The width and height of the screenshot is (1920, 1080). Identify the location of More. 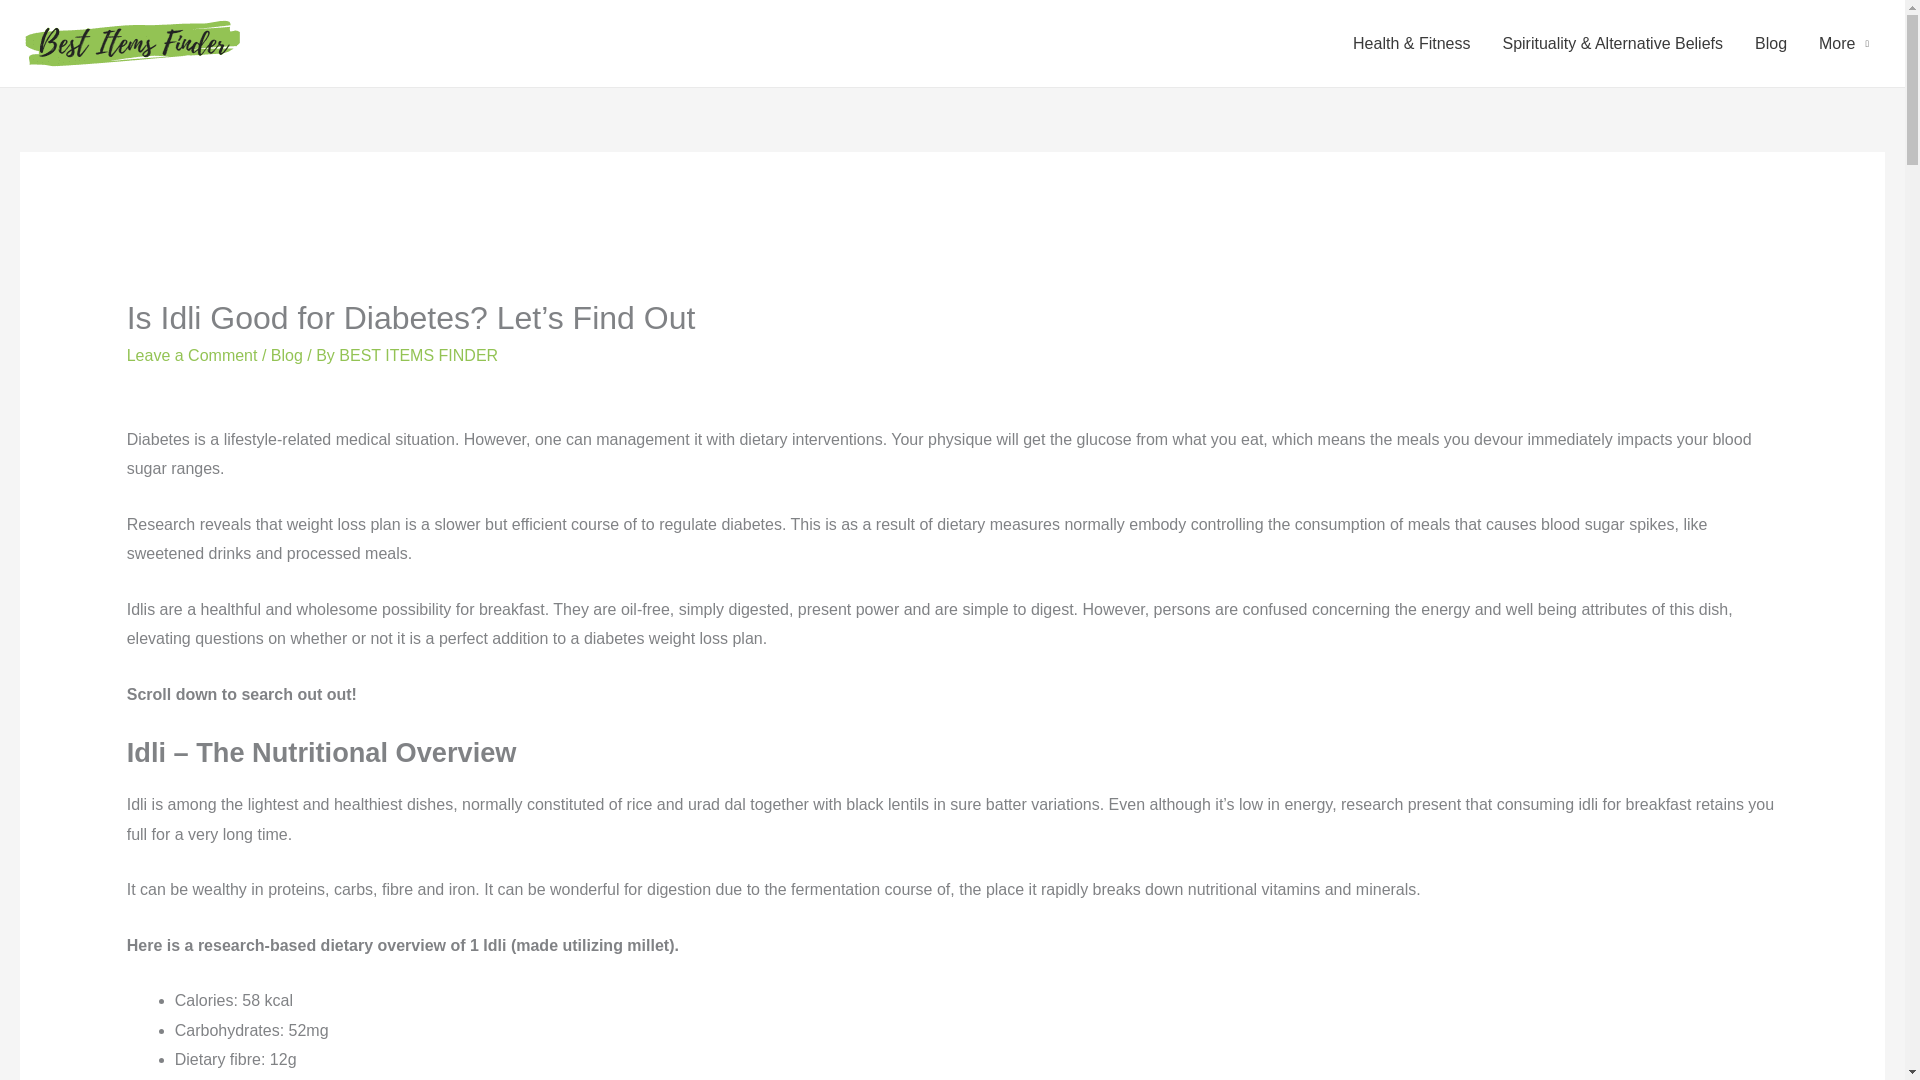
(1844, 43).